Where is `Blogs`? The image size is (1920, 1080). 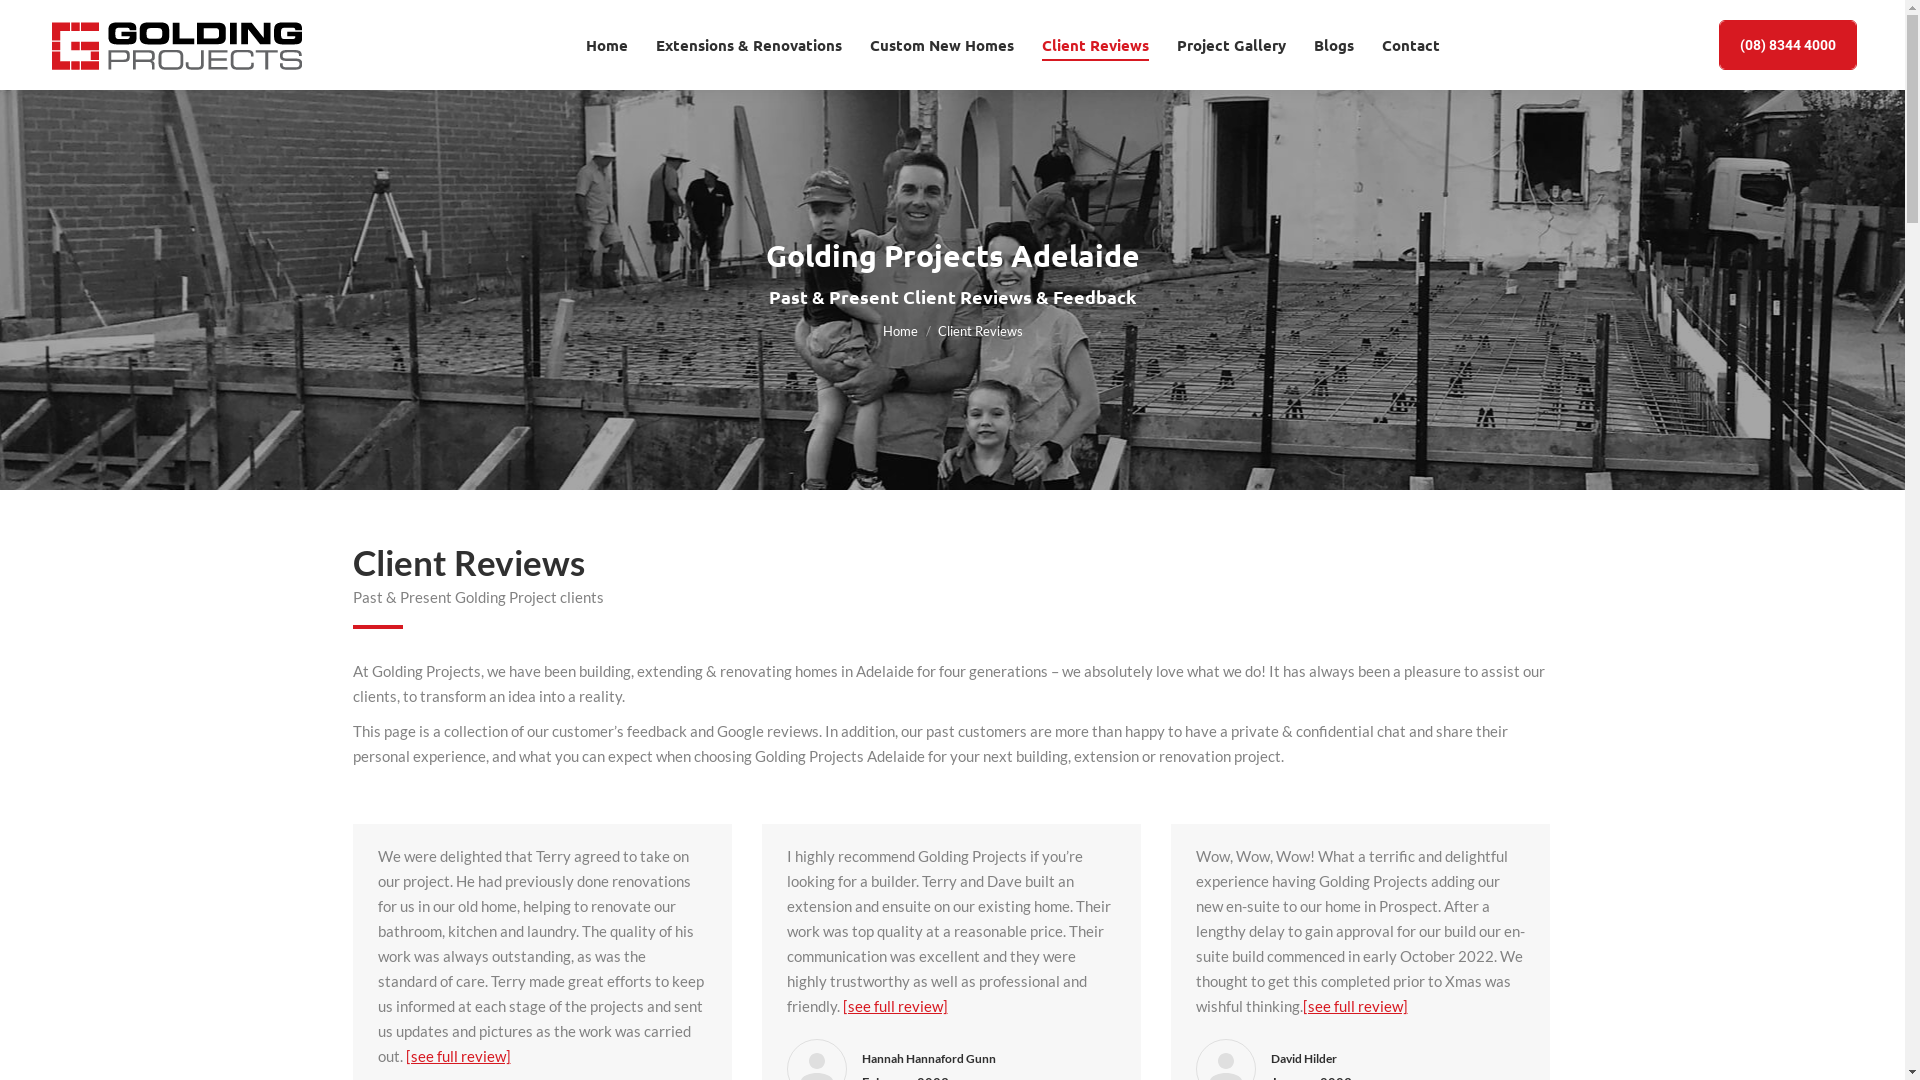
Blogs is located at coordinates (1334, 45).